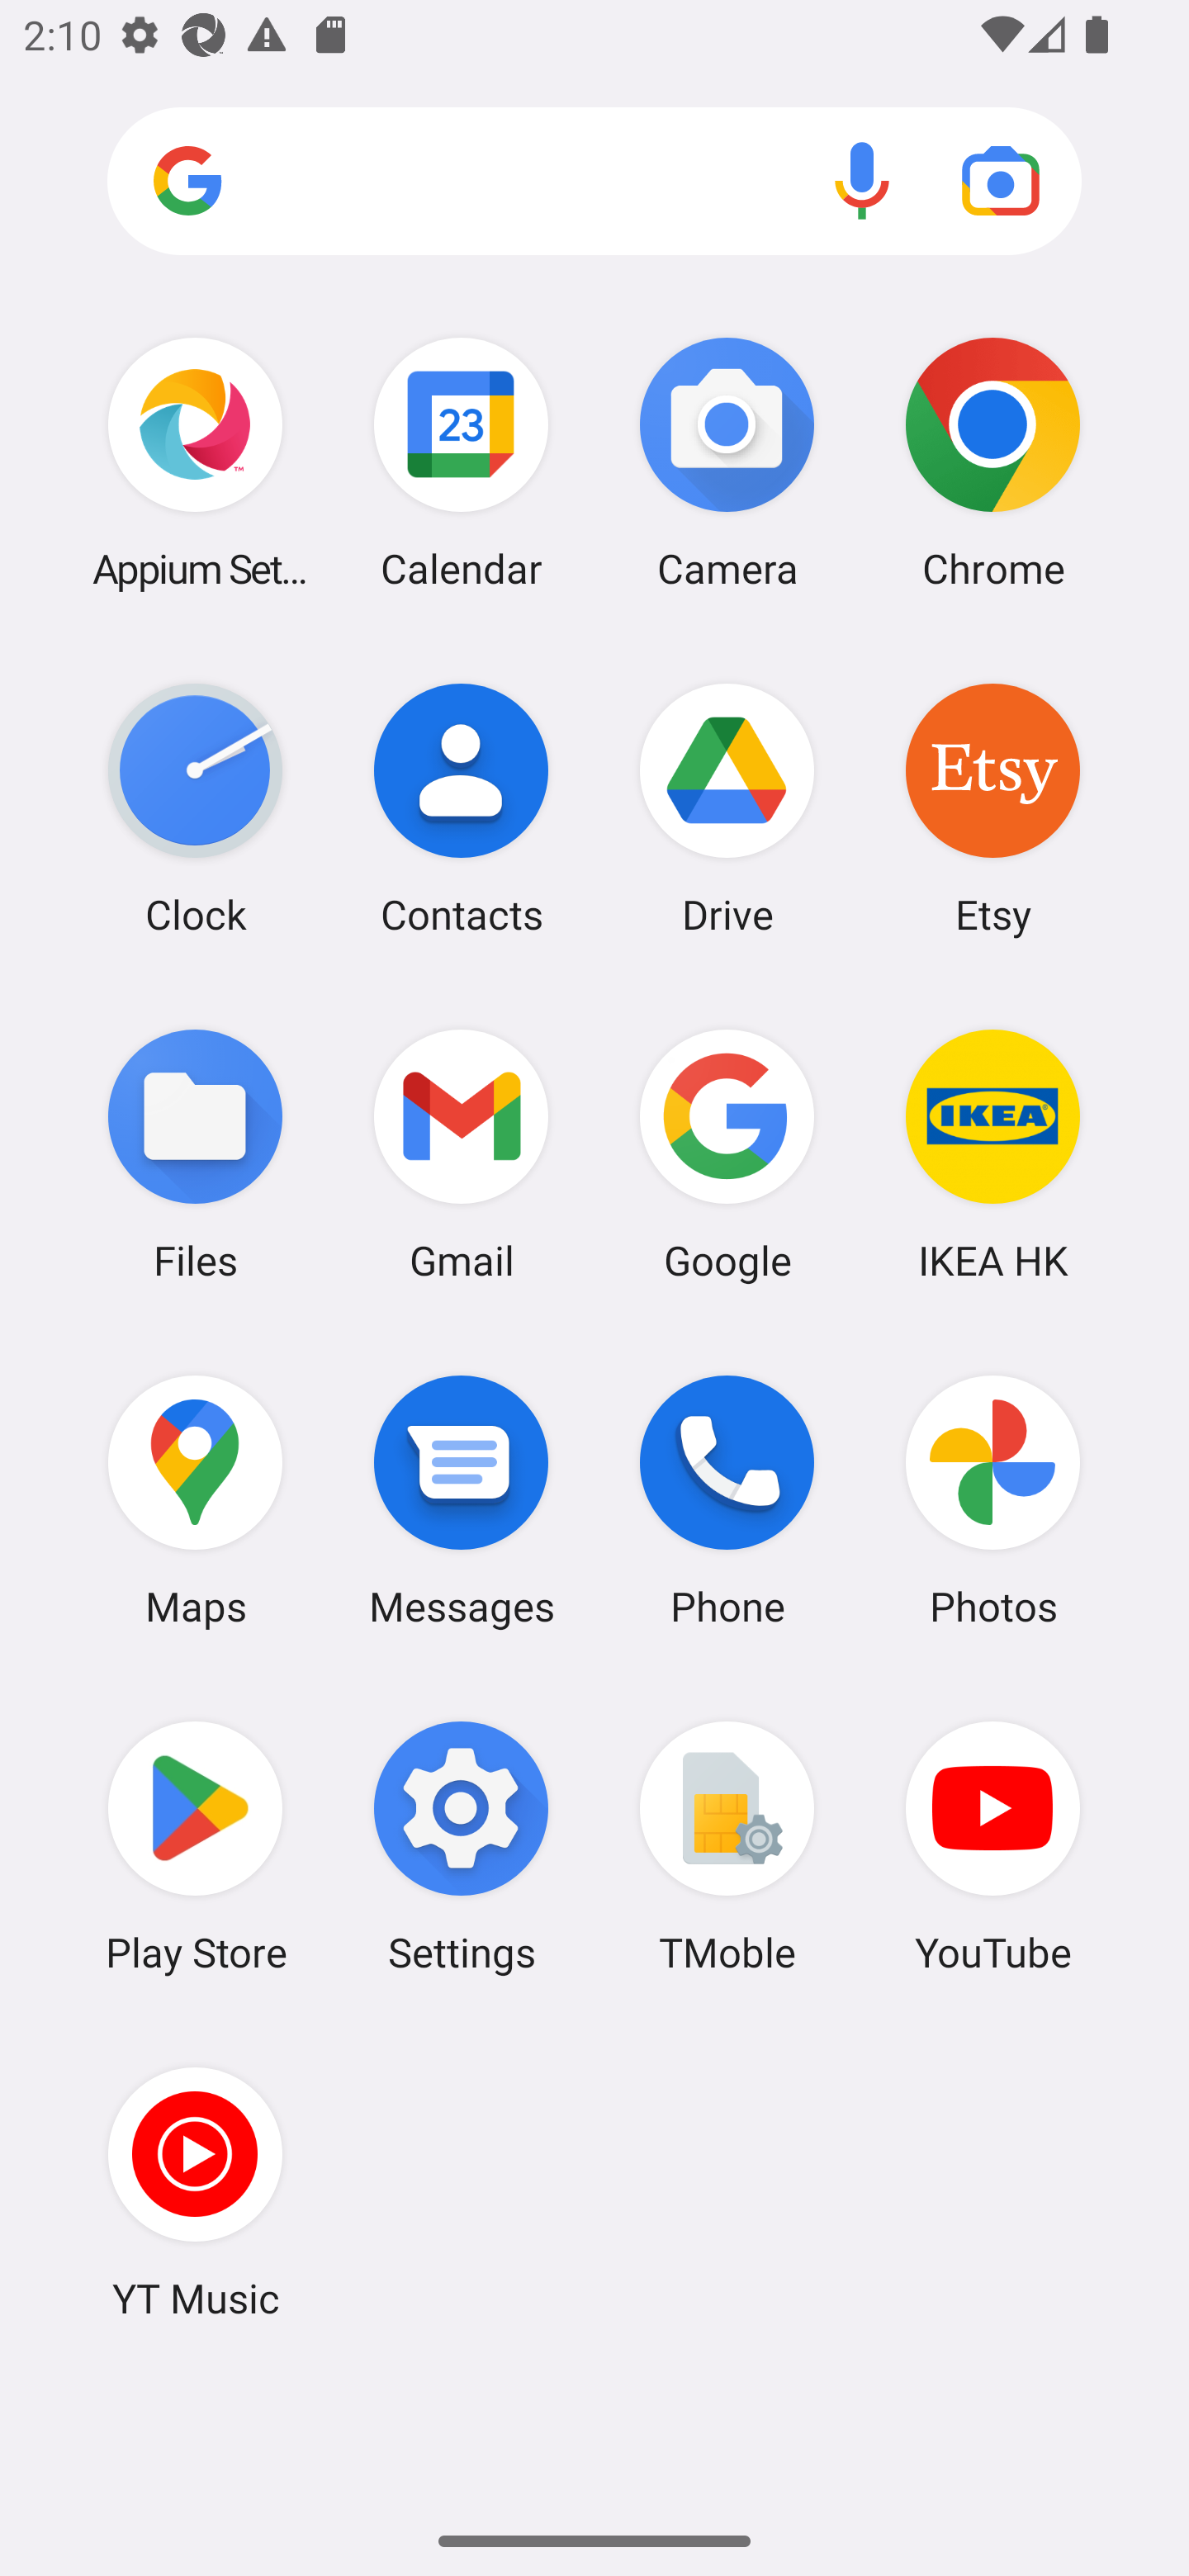 The height and width of the screenshot is (2576, 1189). I want to click on YouTube, so click(992, 1847).